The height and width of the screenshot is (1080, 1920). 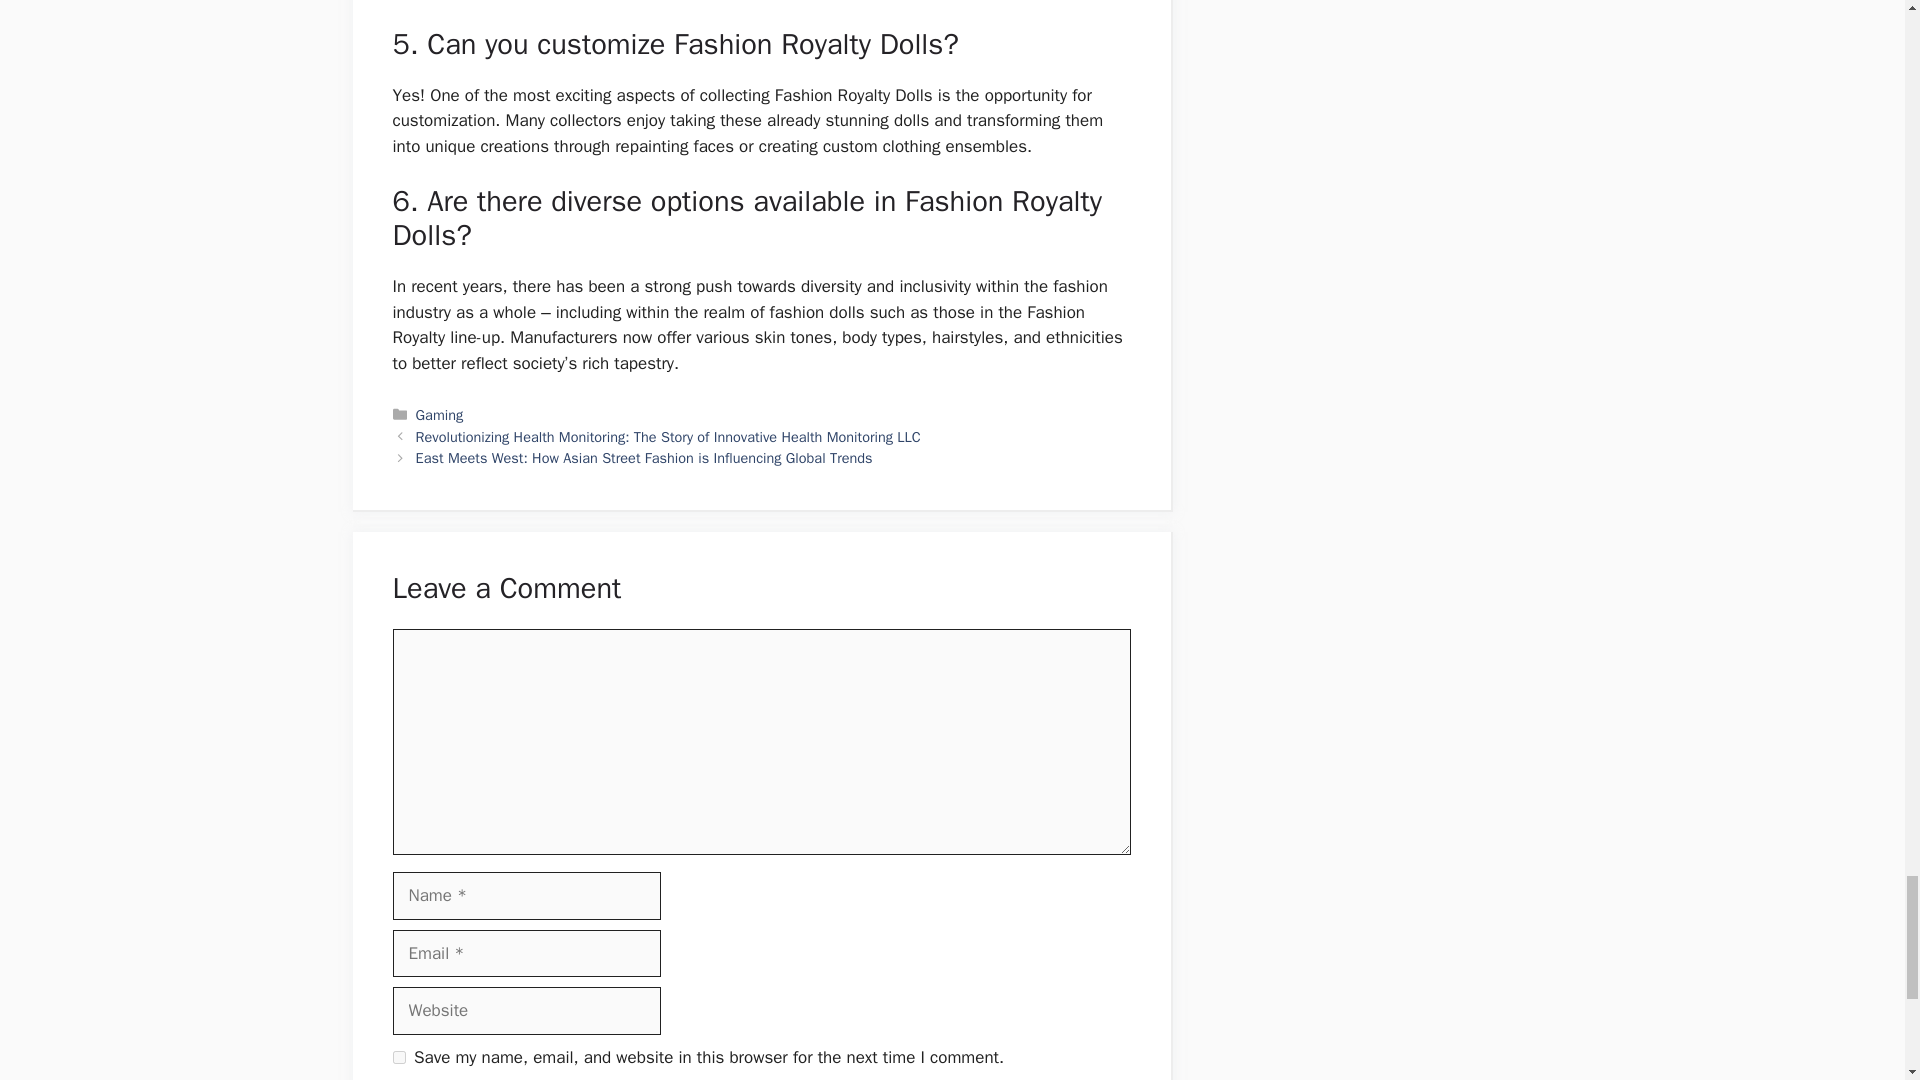 I want to click on yes, so click(x=398, y=1056).